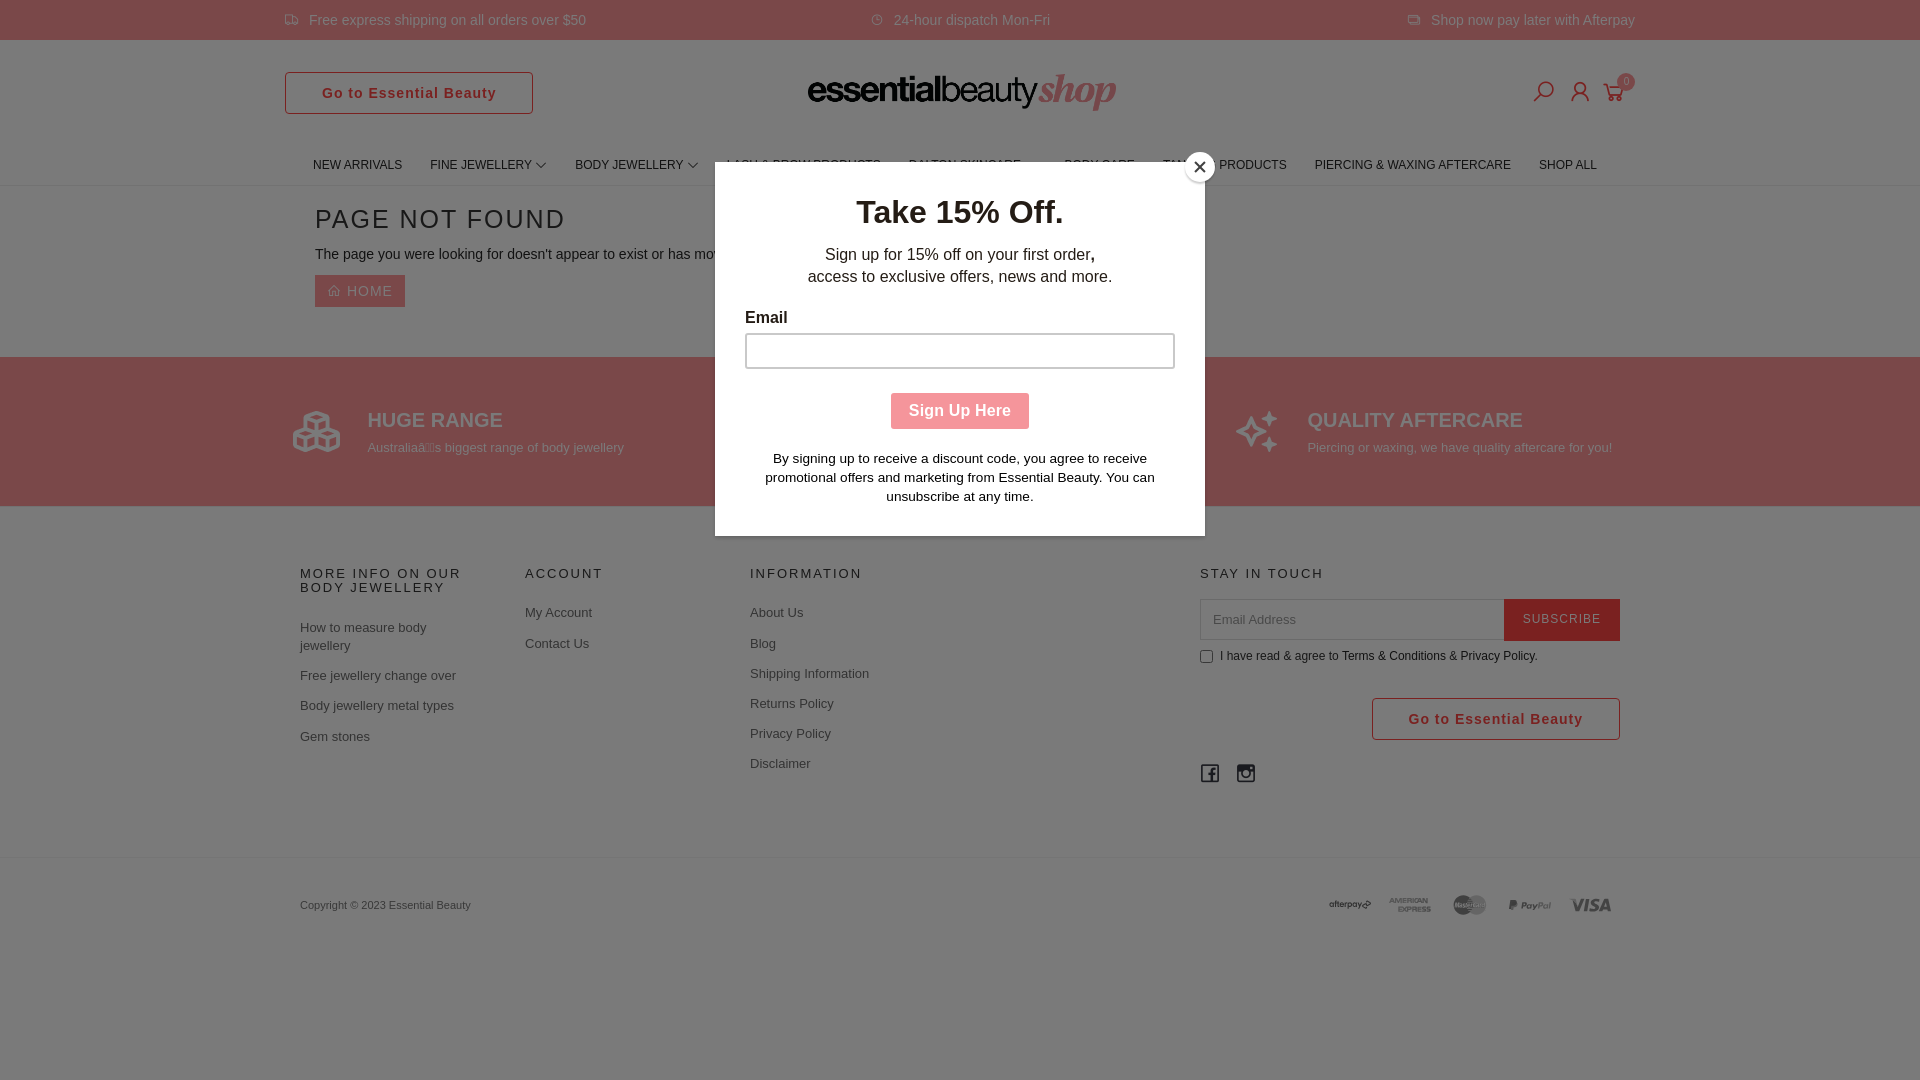 This screenshot has width=1920, height=1080. I want to click on Returns Policy, so click(840, 704).